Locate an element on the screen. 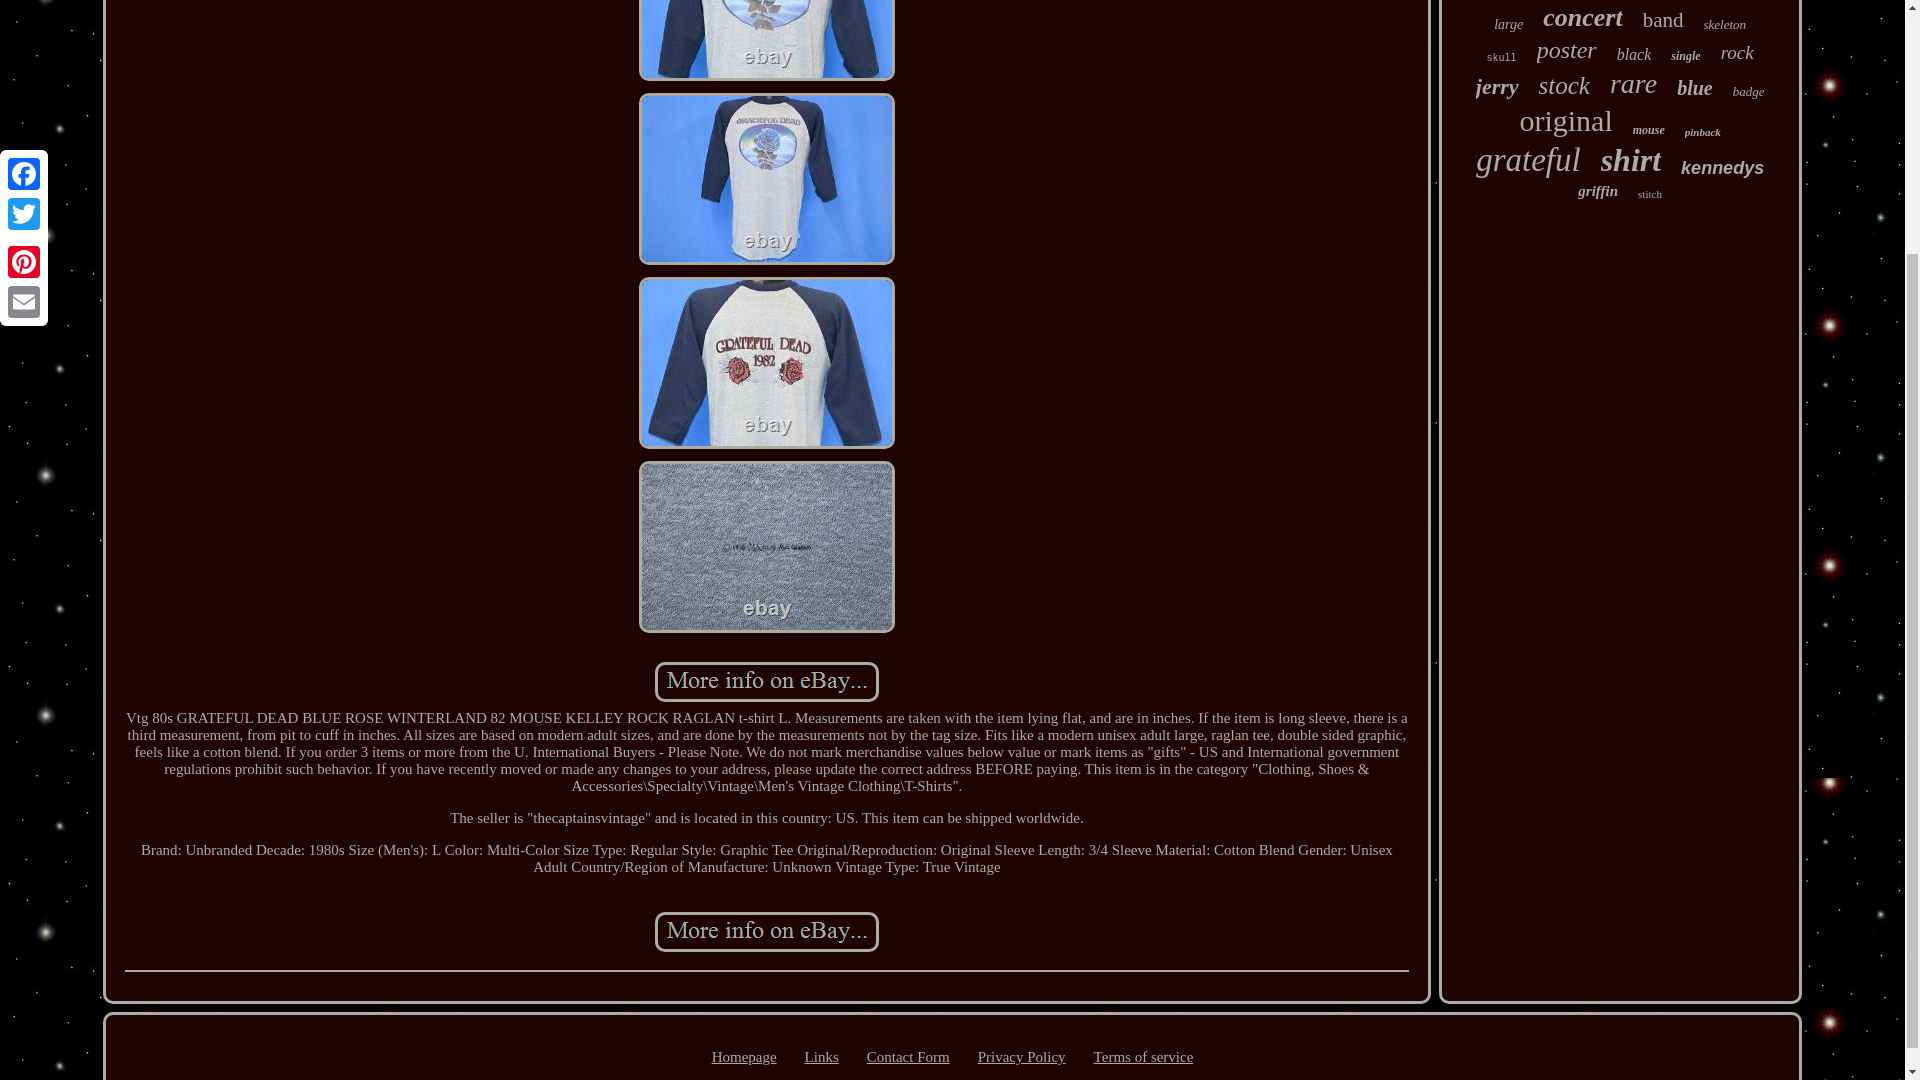  rare is located at coordinates (1633, 84).